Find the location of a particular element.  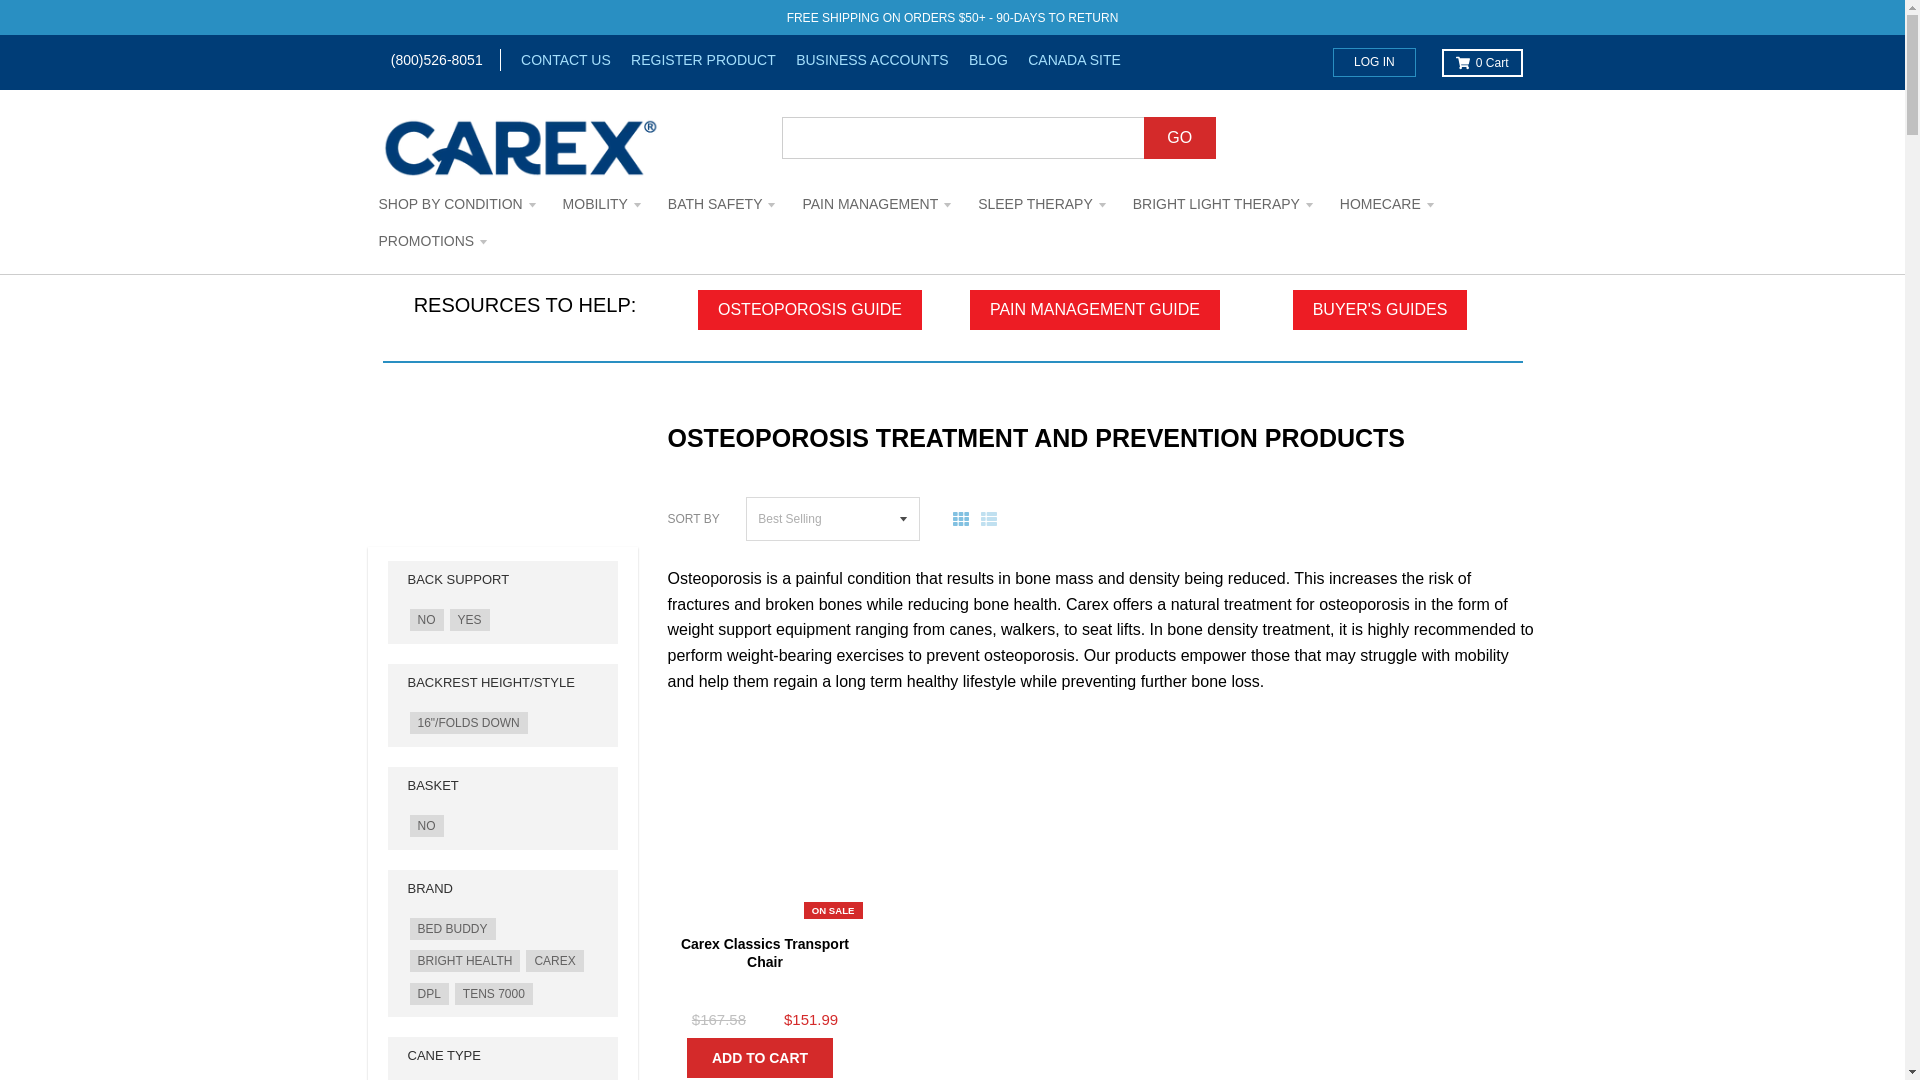

GO is located at coordinates (1180, 137).